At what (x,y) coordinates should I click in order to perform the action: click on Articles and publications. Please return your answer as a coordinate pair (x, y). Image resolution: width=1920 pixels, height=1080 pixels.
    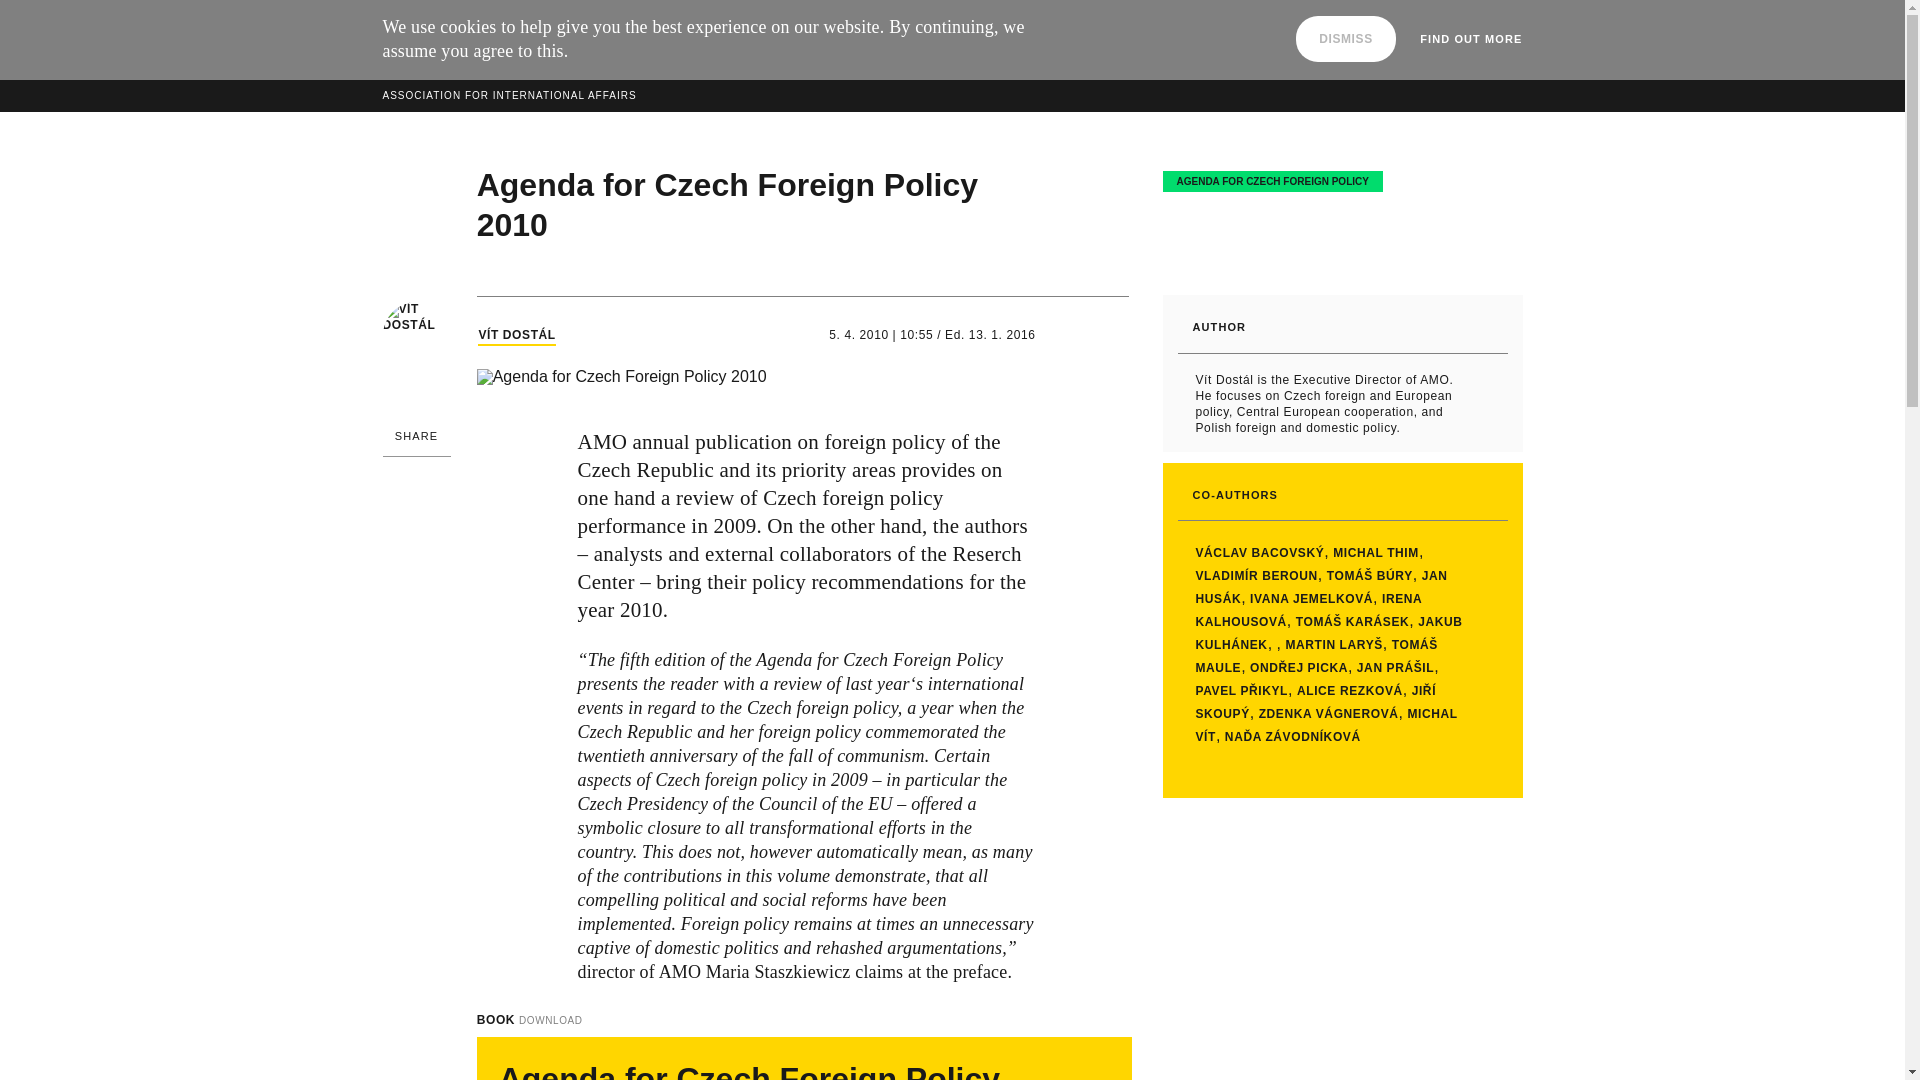
    Looking at the image, I should click on (934, 72).